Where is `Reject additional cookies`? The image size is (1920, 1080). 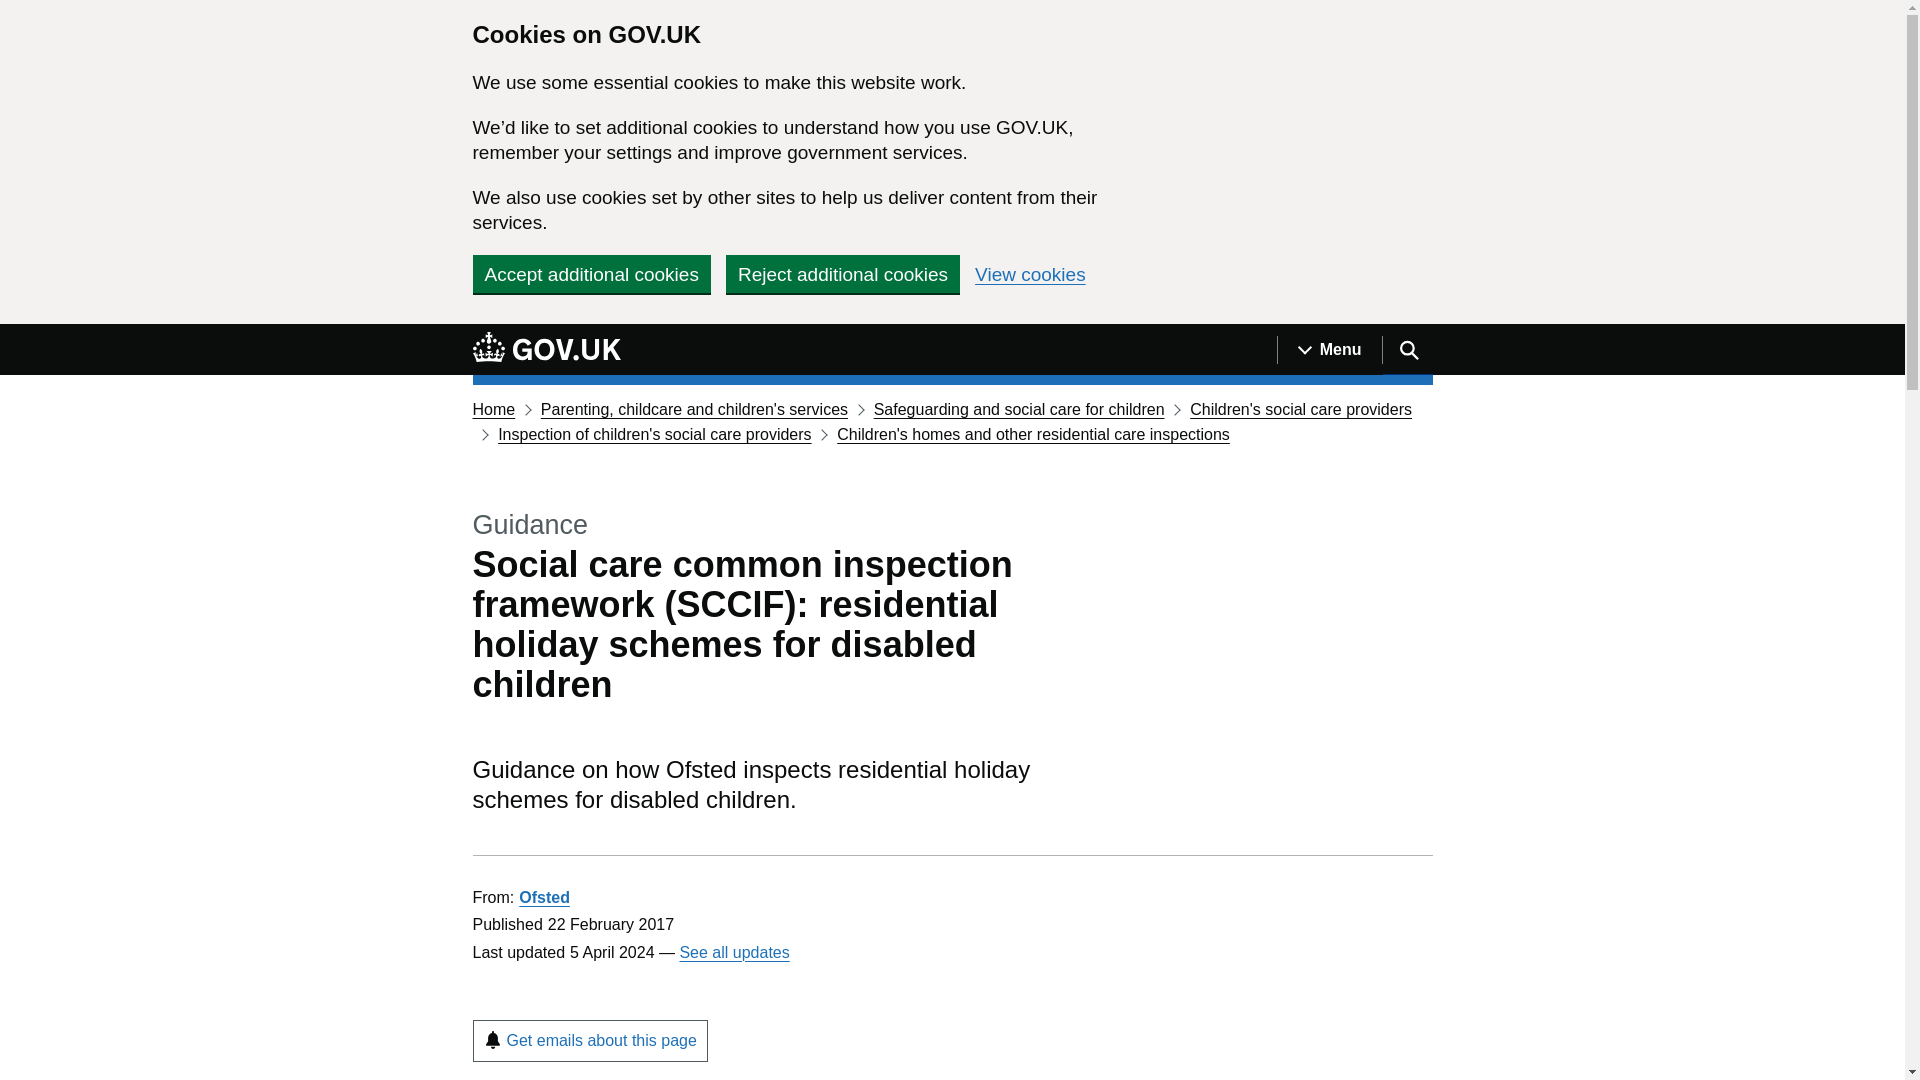 Reject additional cookies is located at coordinates (842, 273).